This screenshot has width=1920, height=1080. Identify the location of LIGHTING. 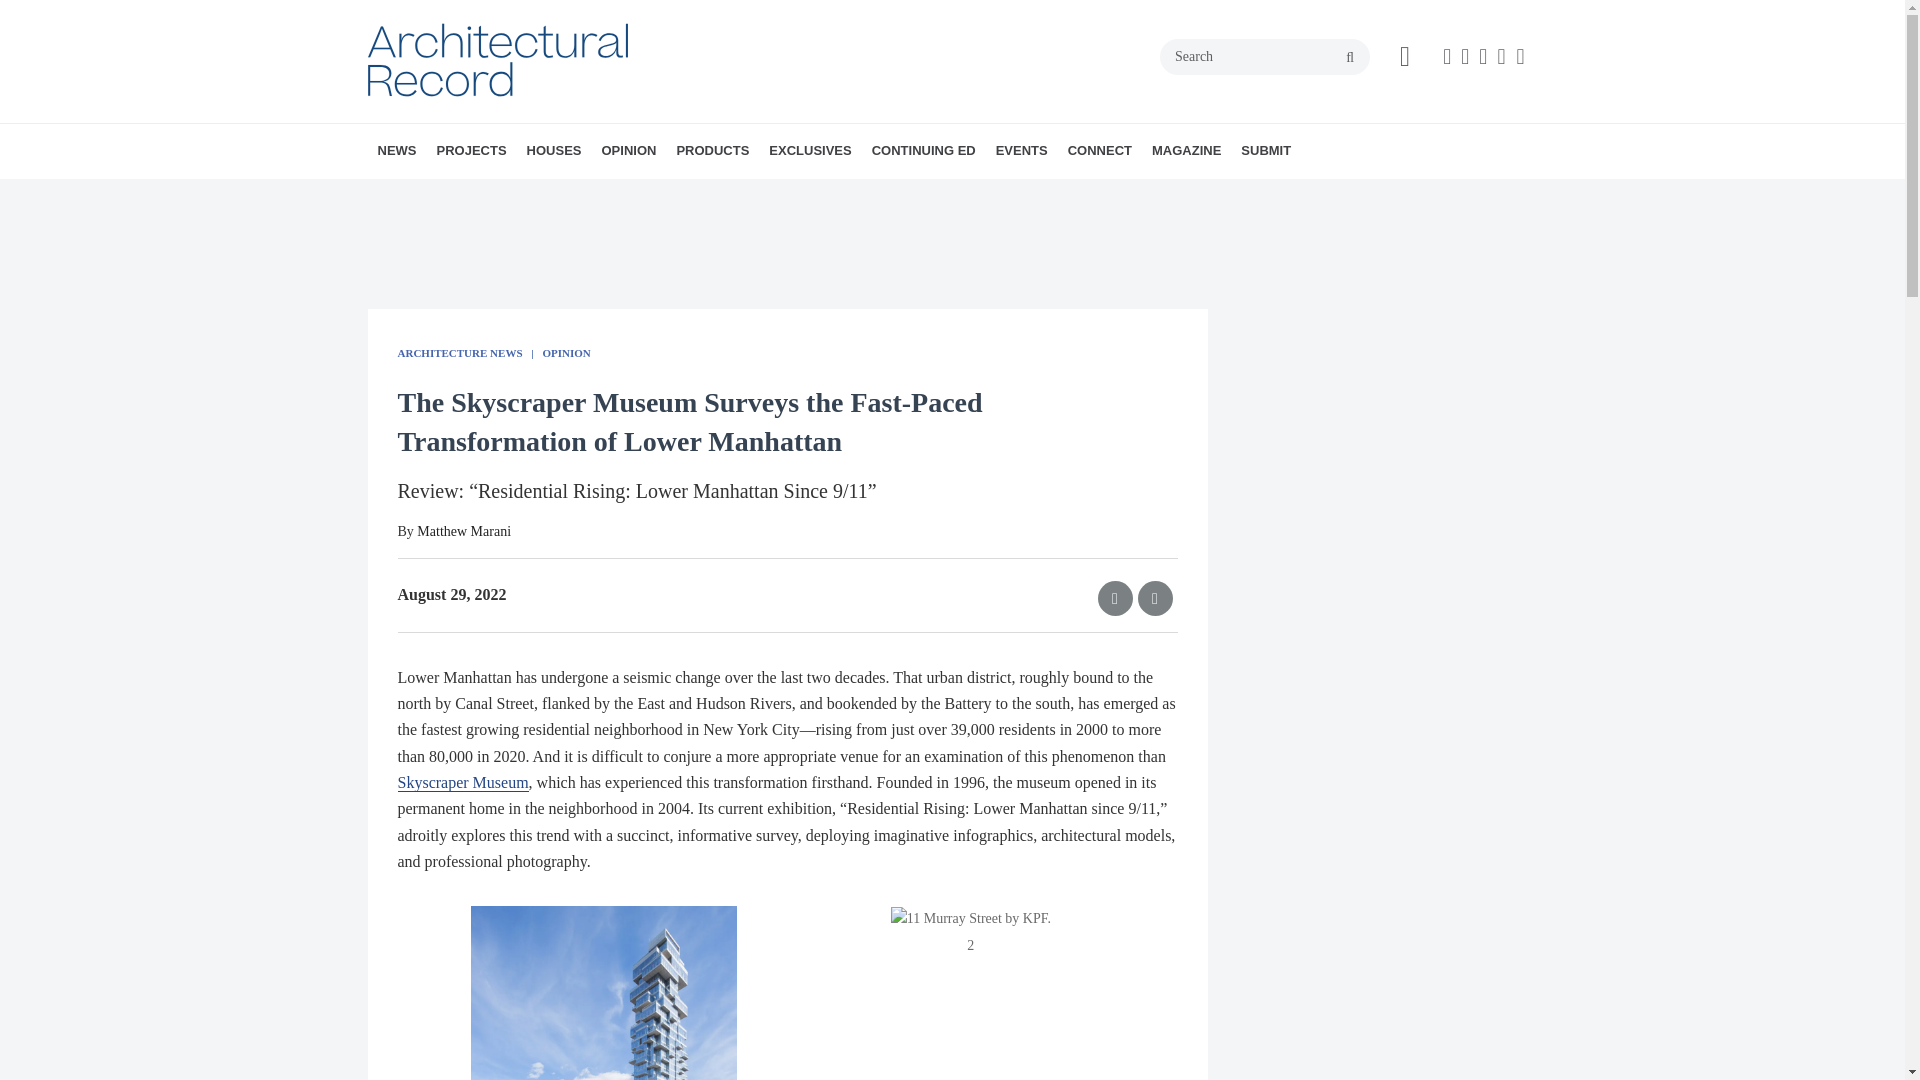
(593, 195).